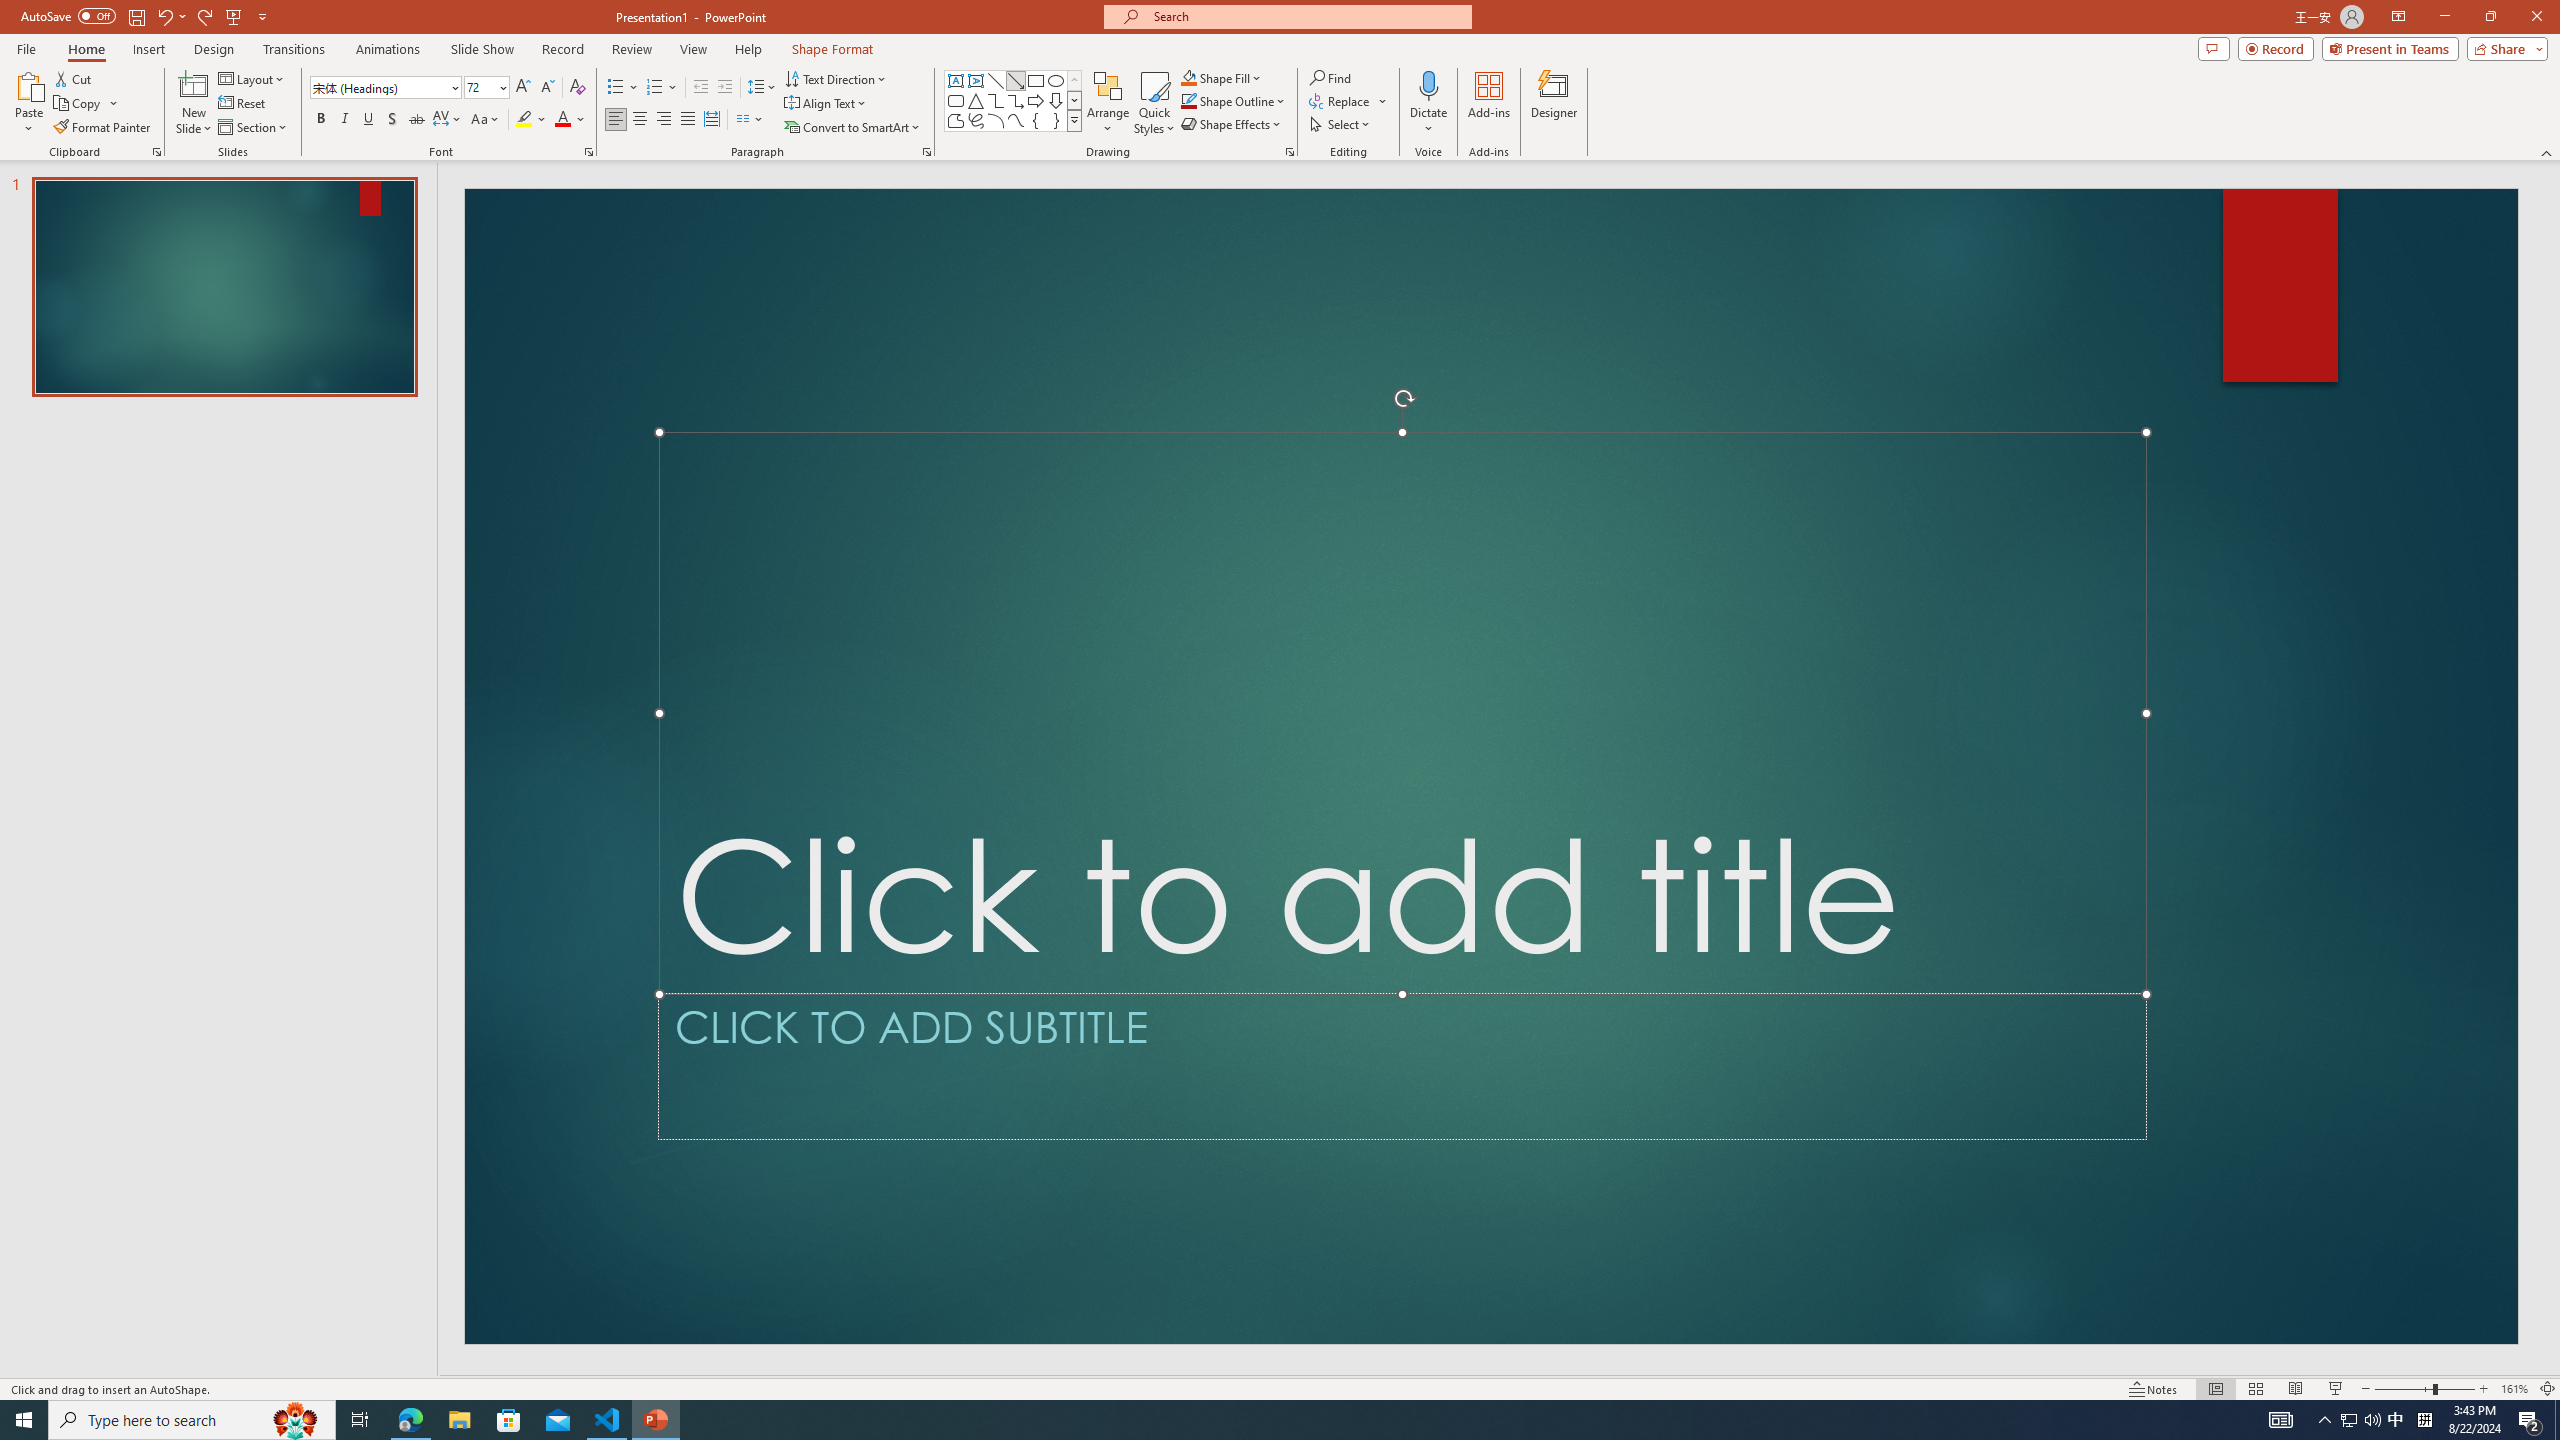  What do you see at coordinates (480, 86) in the screenshot?
I see `Font Size` at bounding box center [480, 86].